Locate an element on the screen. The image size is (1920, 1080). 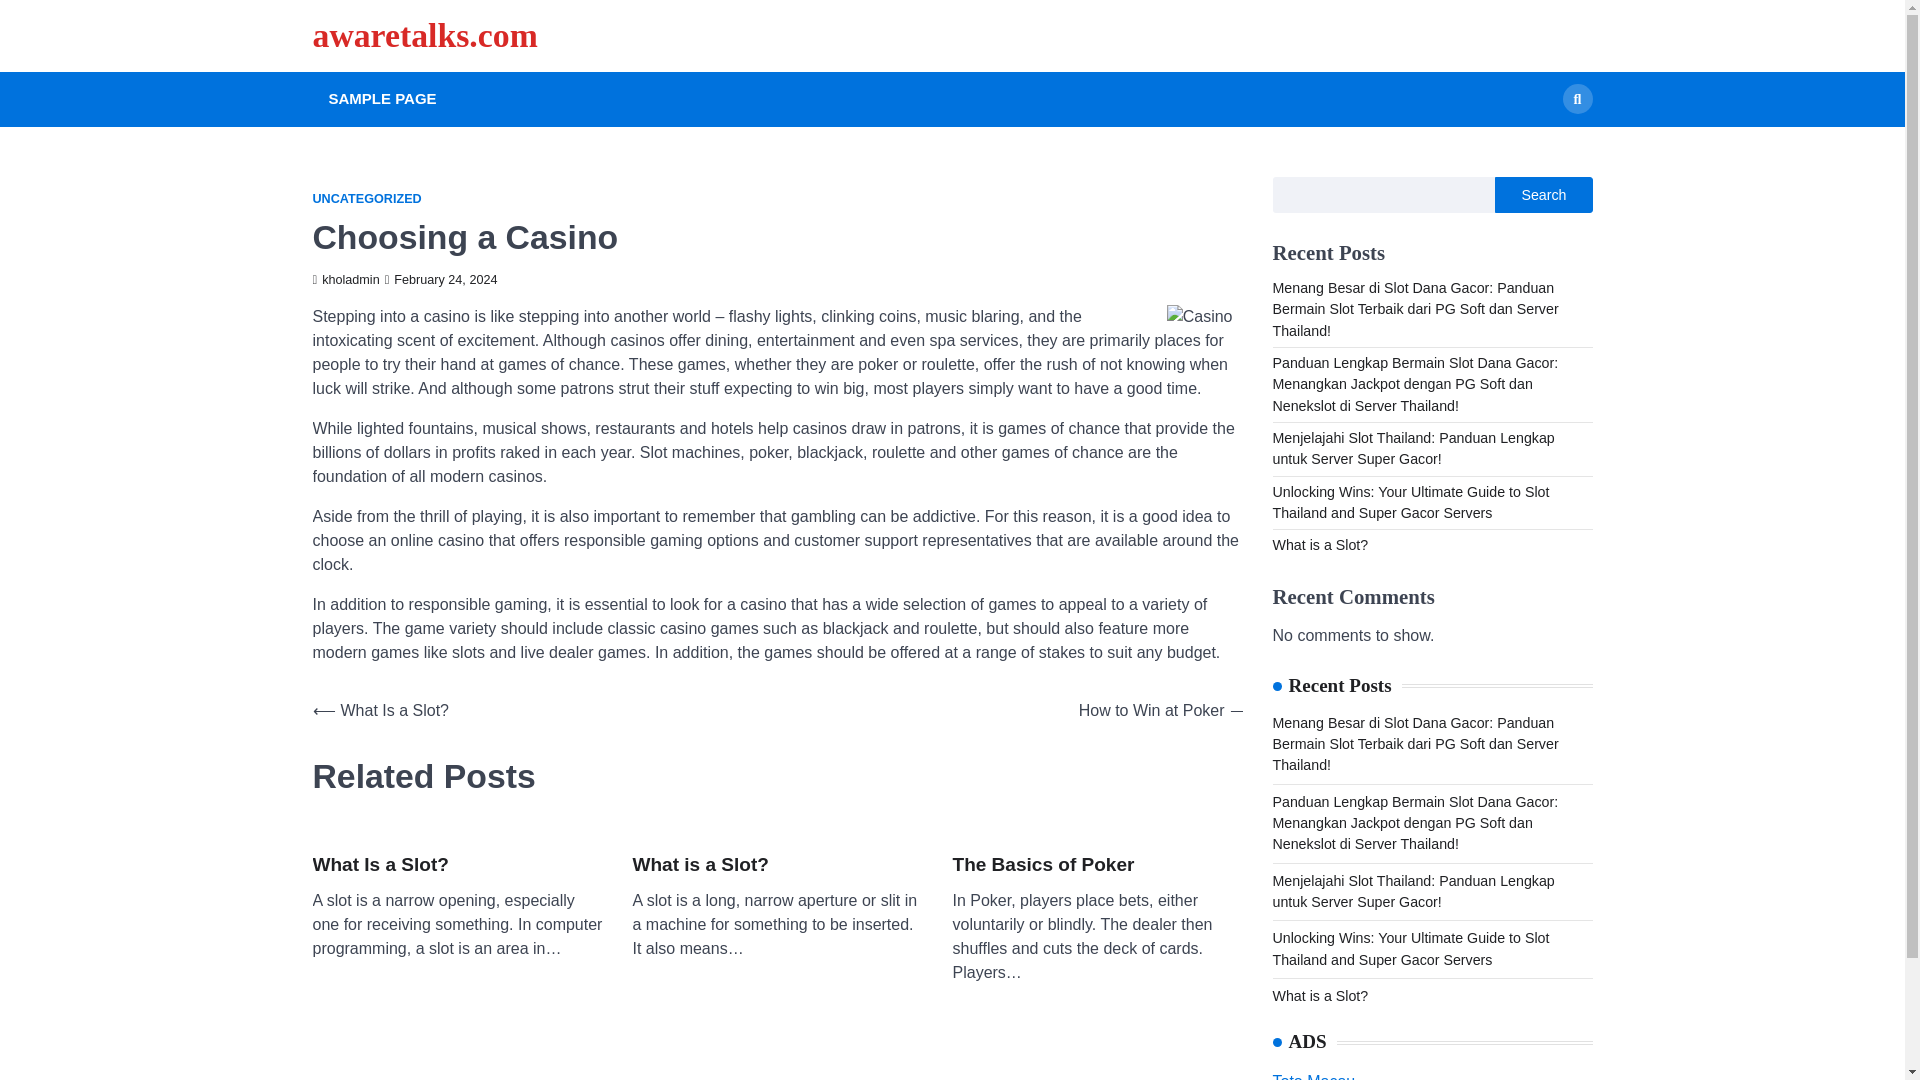
Search is located at coordinates (1576, 99).